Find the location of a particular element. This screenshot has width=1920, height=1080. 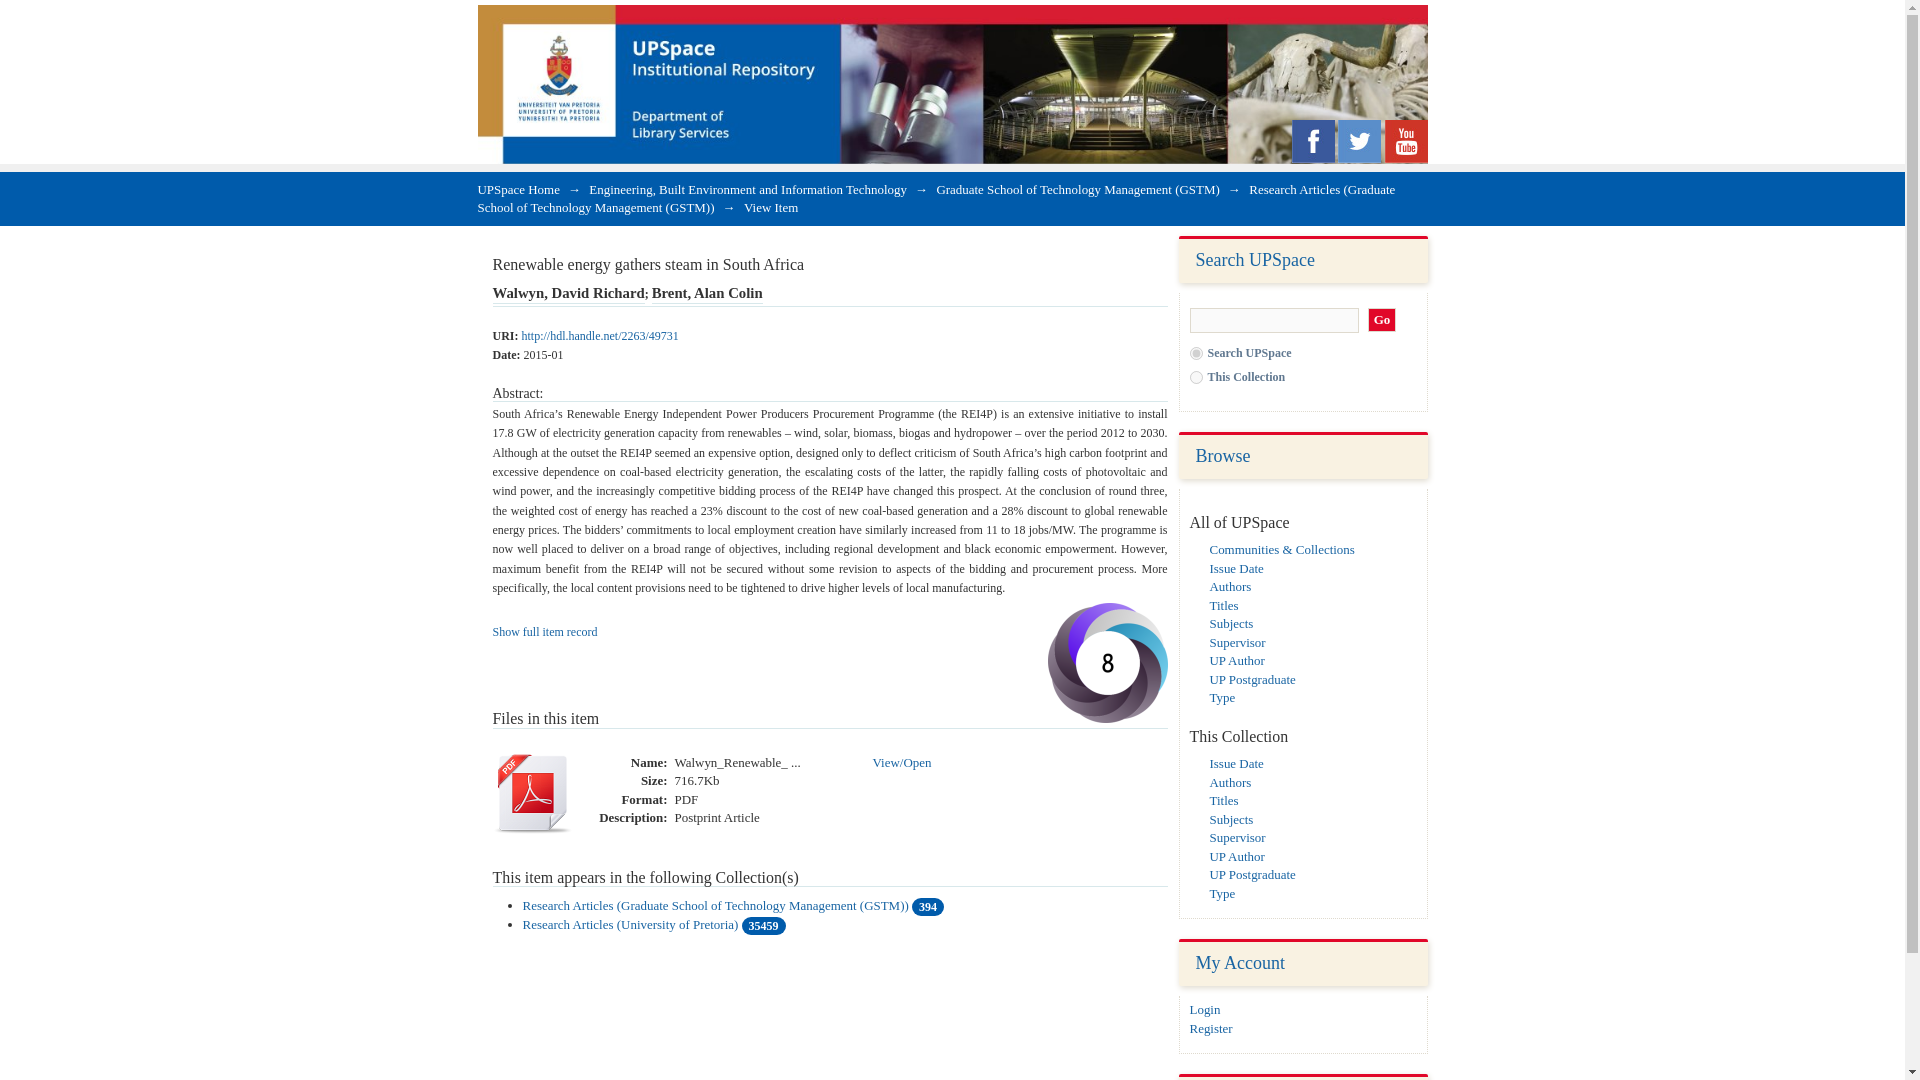

Supervisor is located at coordinates (1237, 837).